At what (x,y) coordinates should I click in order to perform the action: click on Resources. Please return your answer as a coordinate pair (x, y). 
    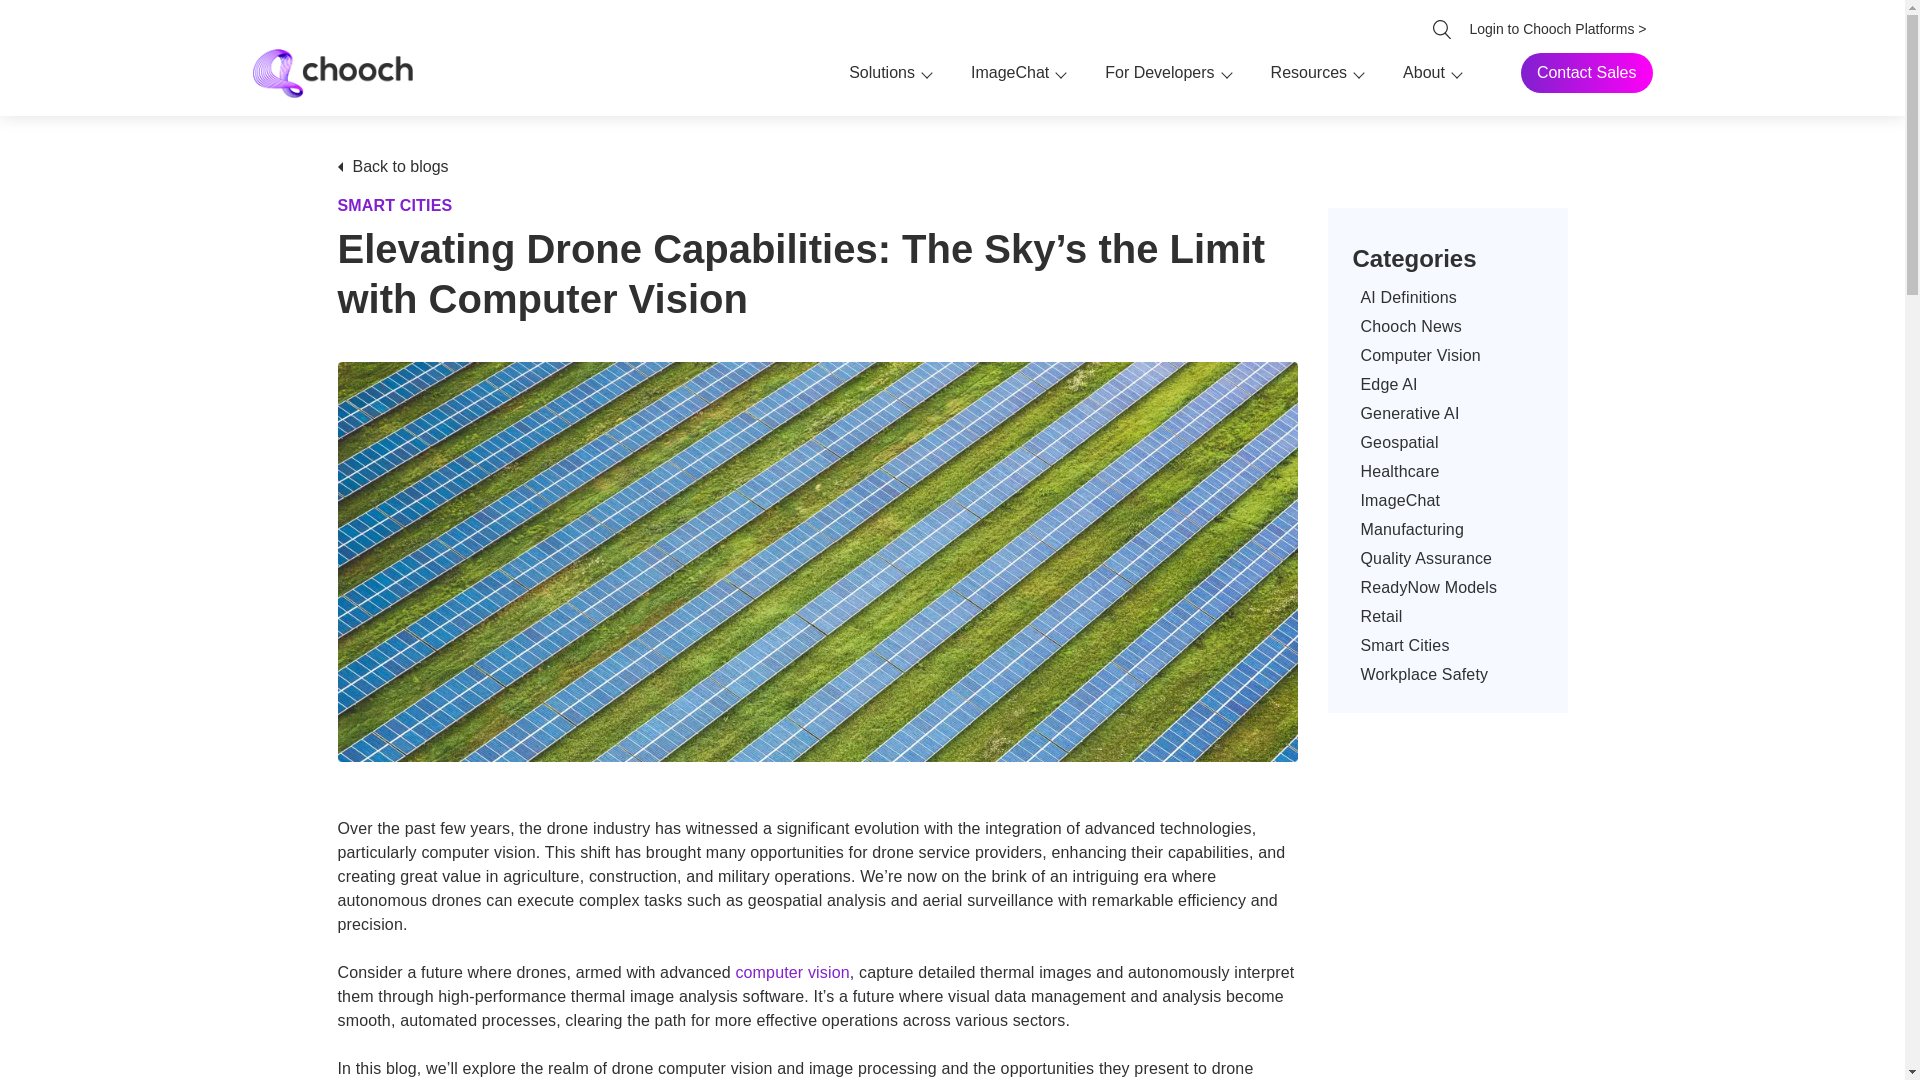
    Looking at the image, I should click on (1309, 72).